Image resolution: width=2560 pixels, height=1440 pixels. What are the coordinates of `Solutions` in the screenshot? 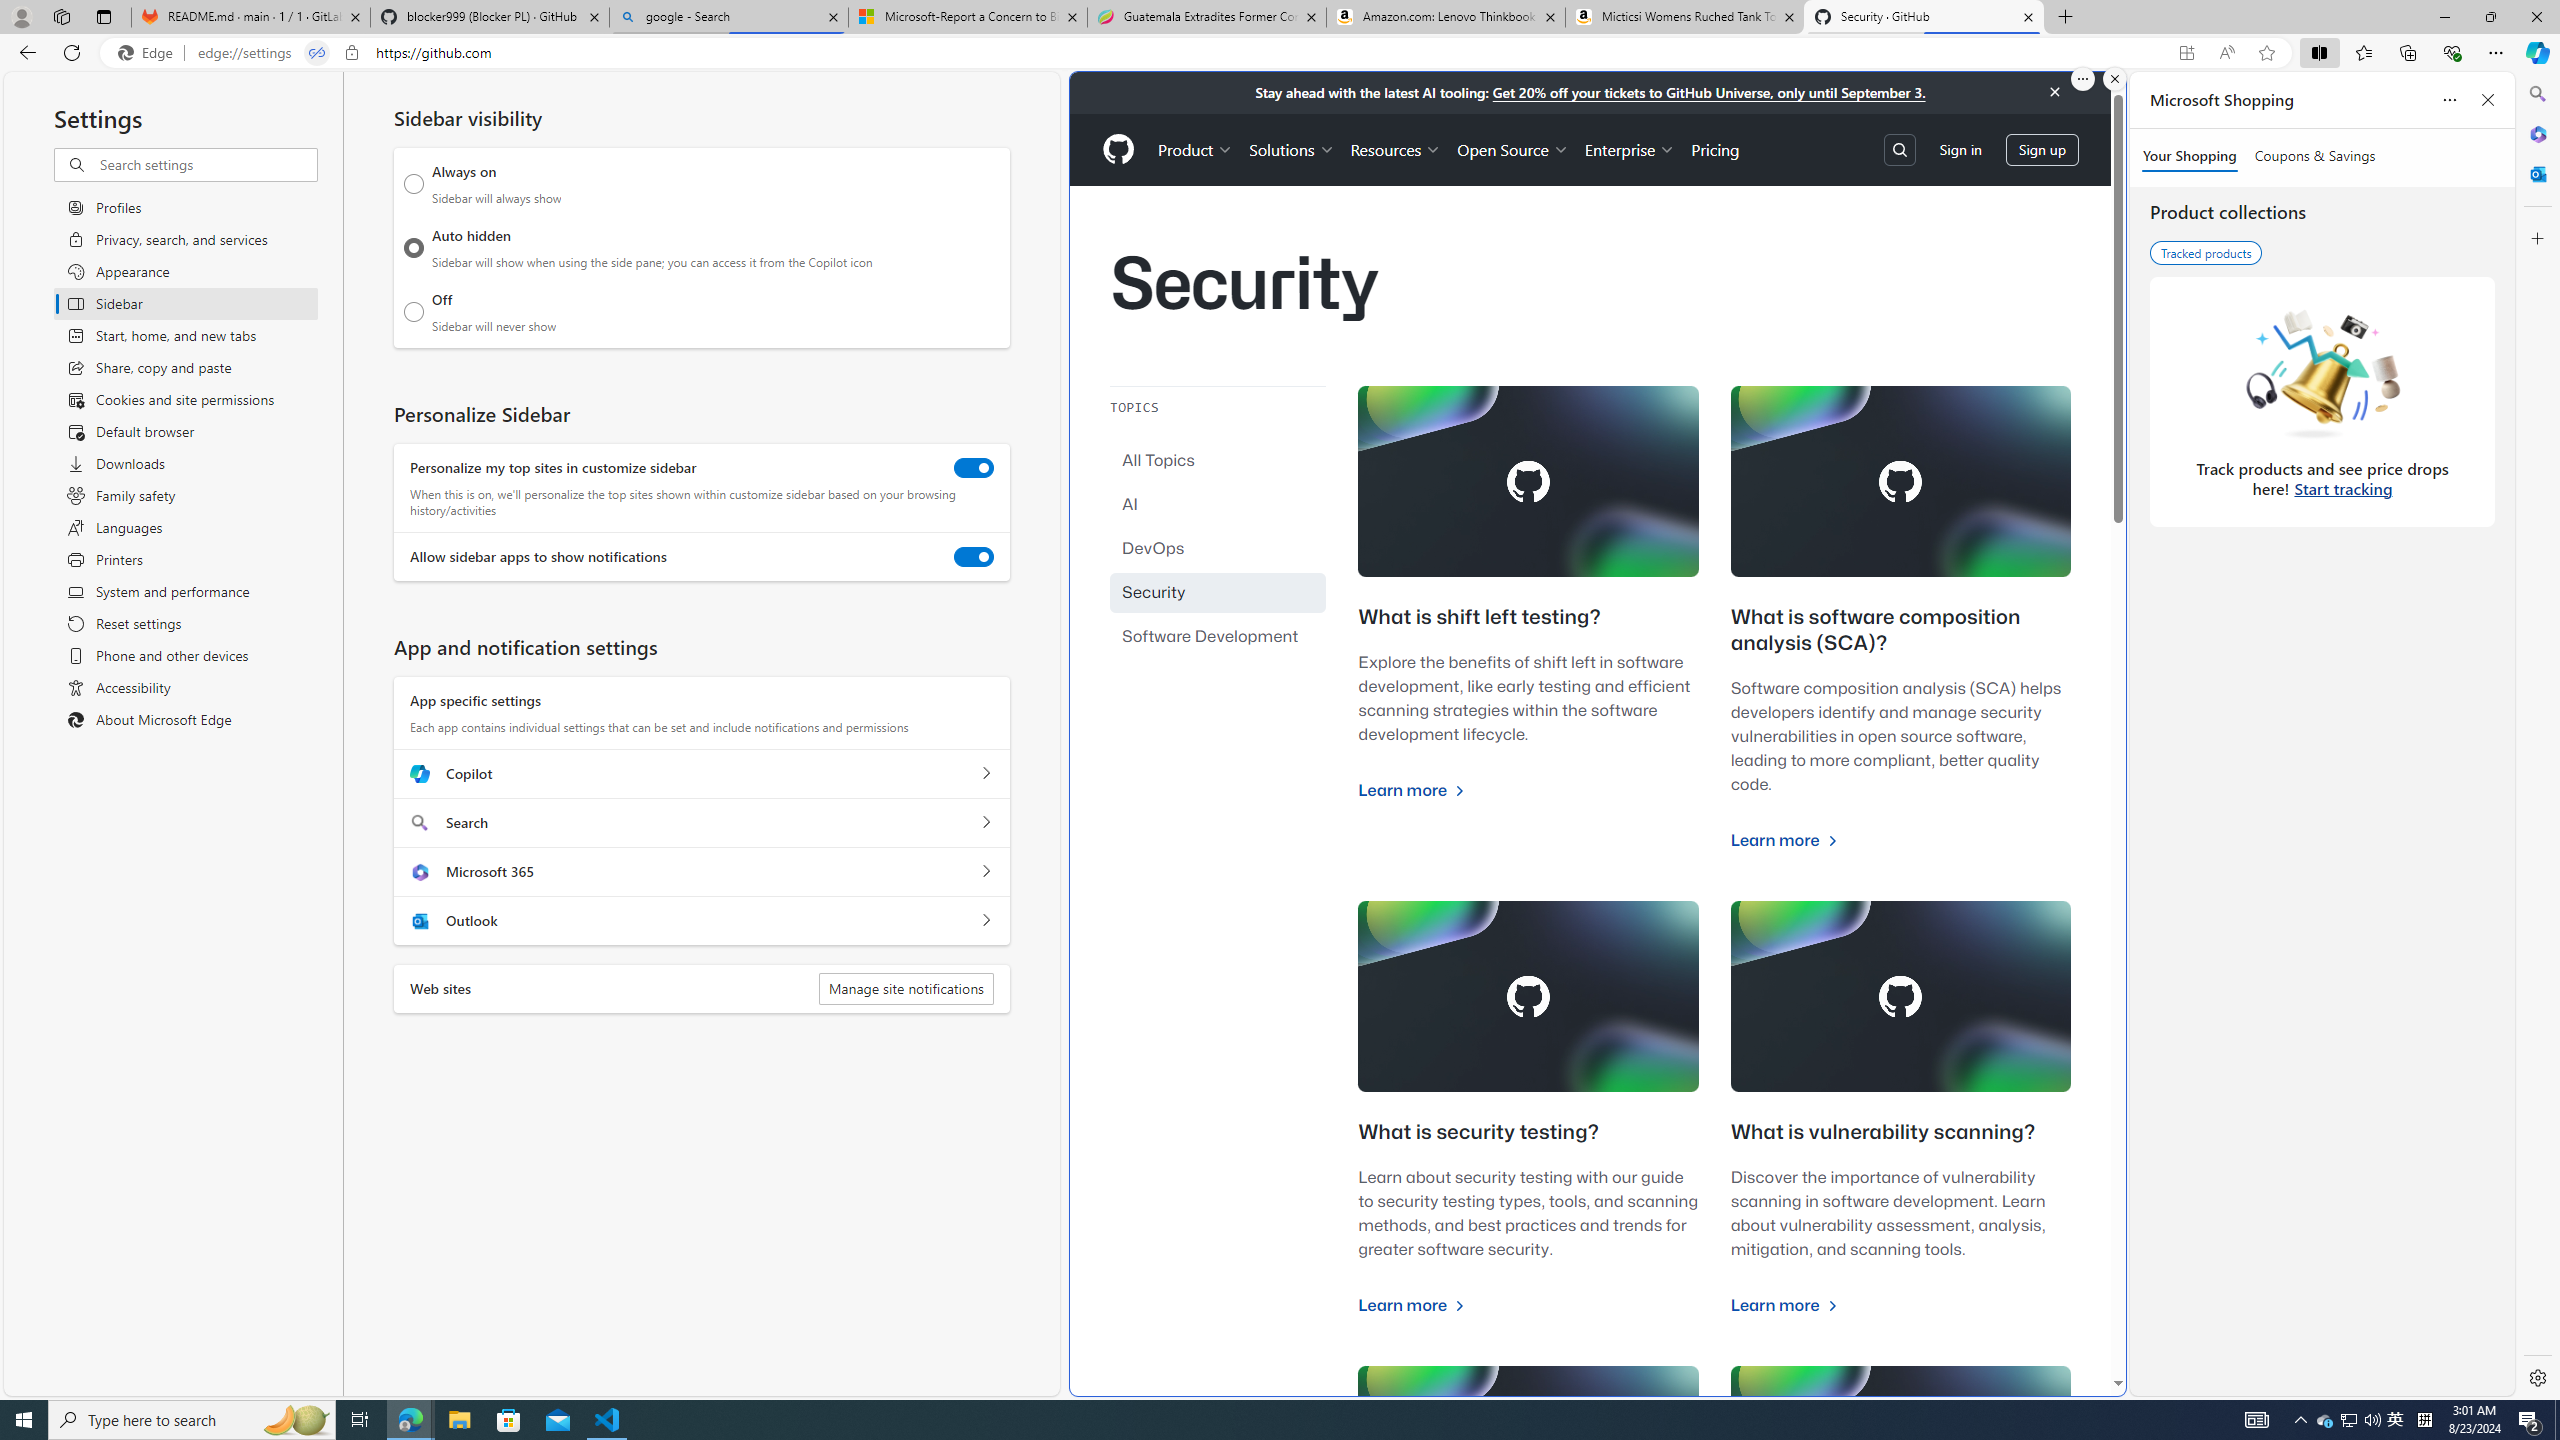 It's located at (1292, 149).